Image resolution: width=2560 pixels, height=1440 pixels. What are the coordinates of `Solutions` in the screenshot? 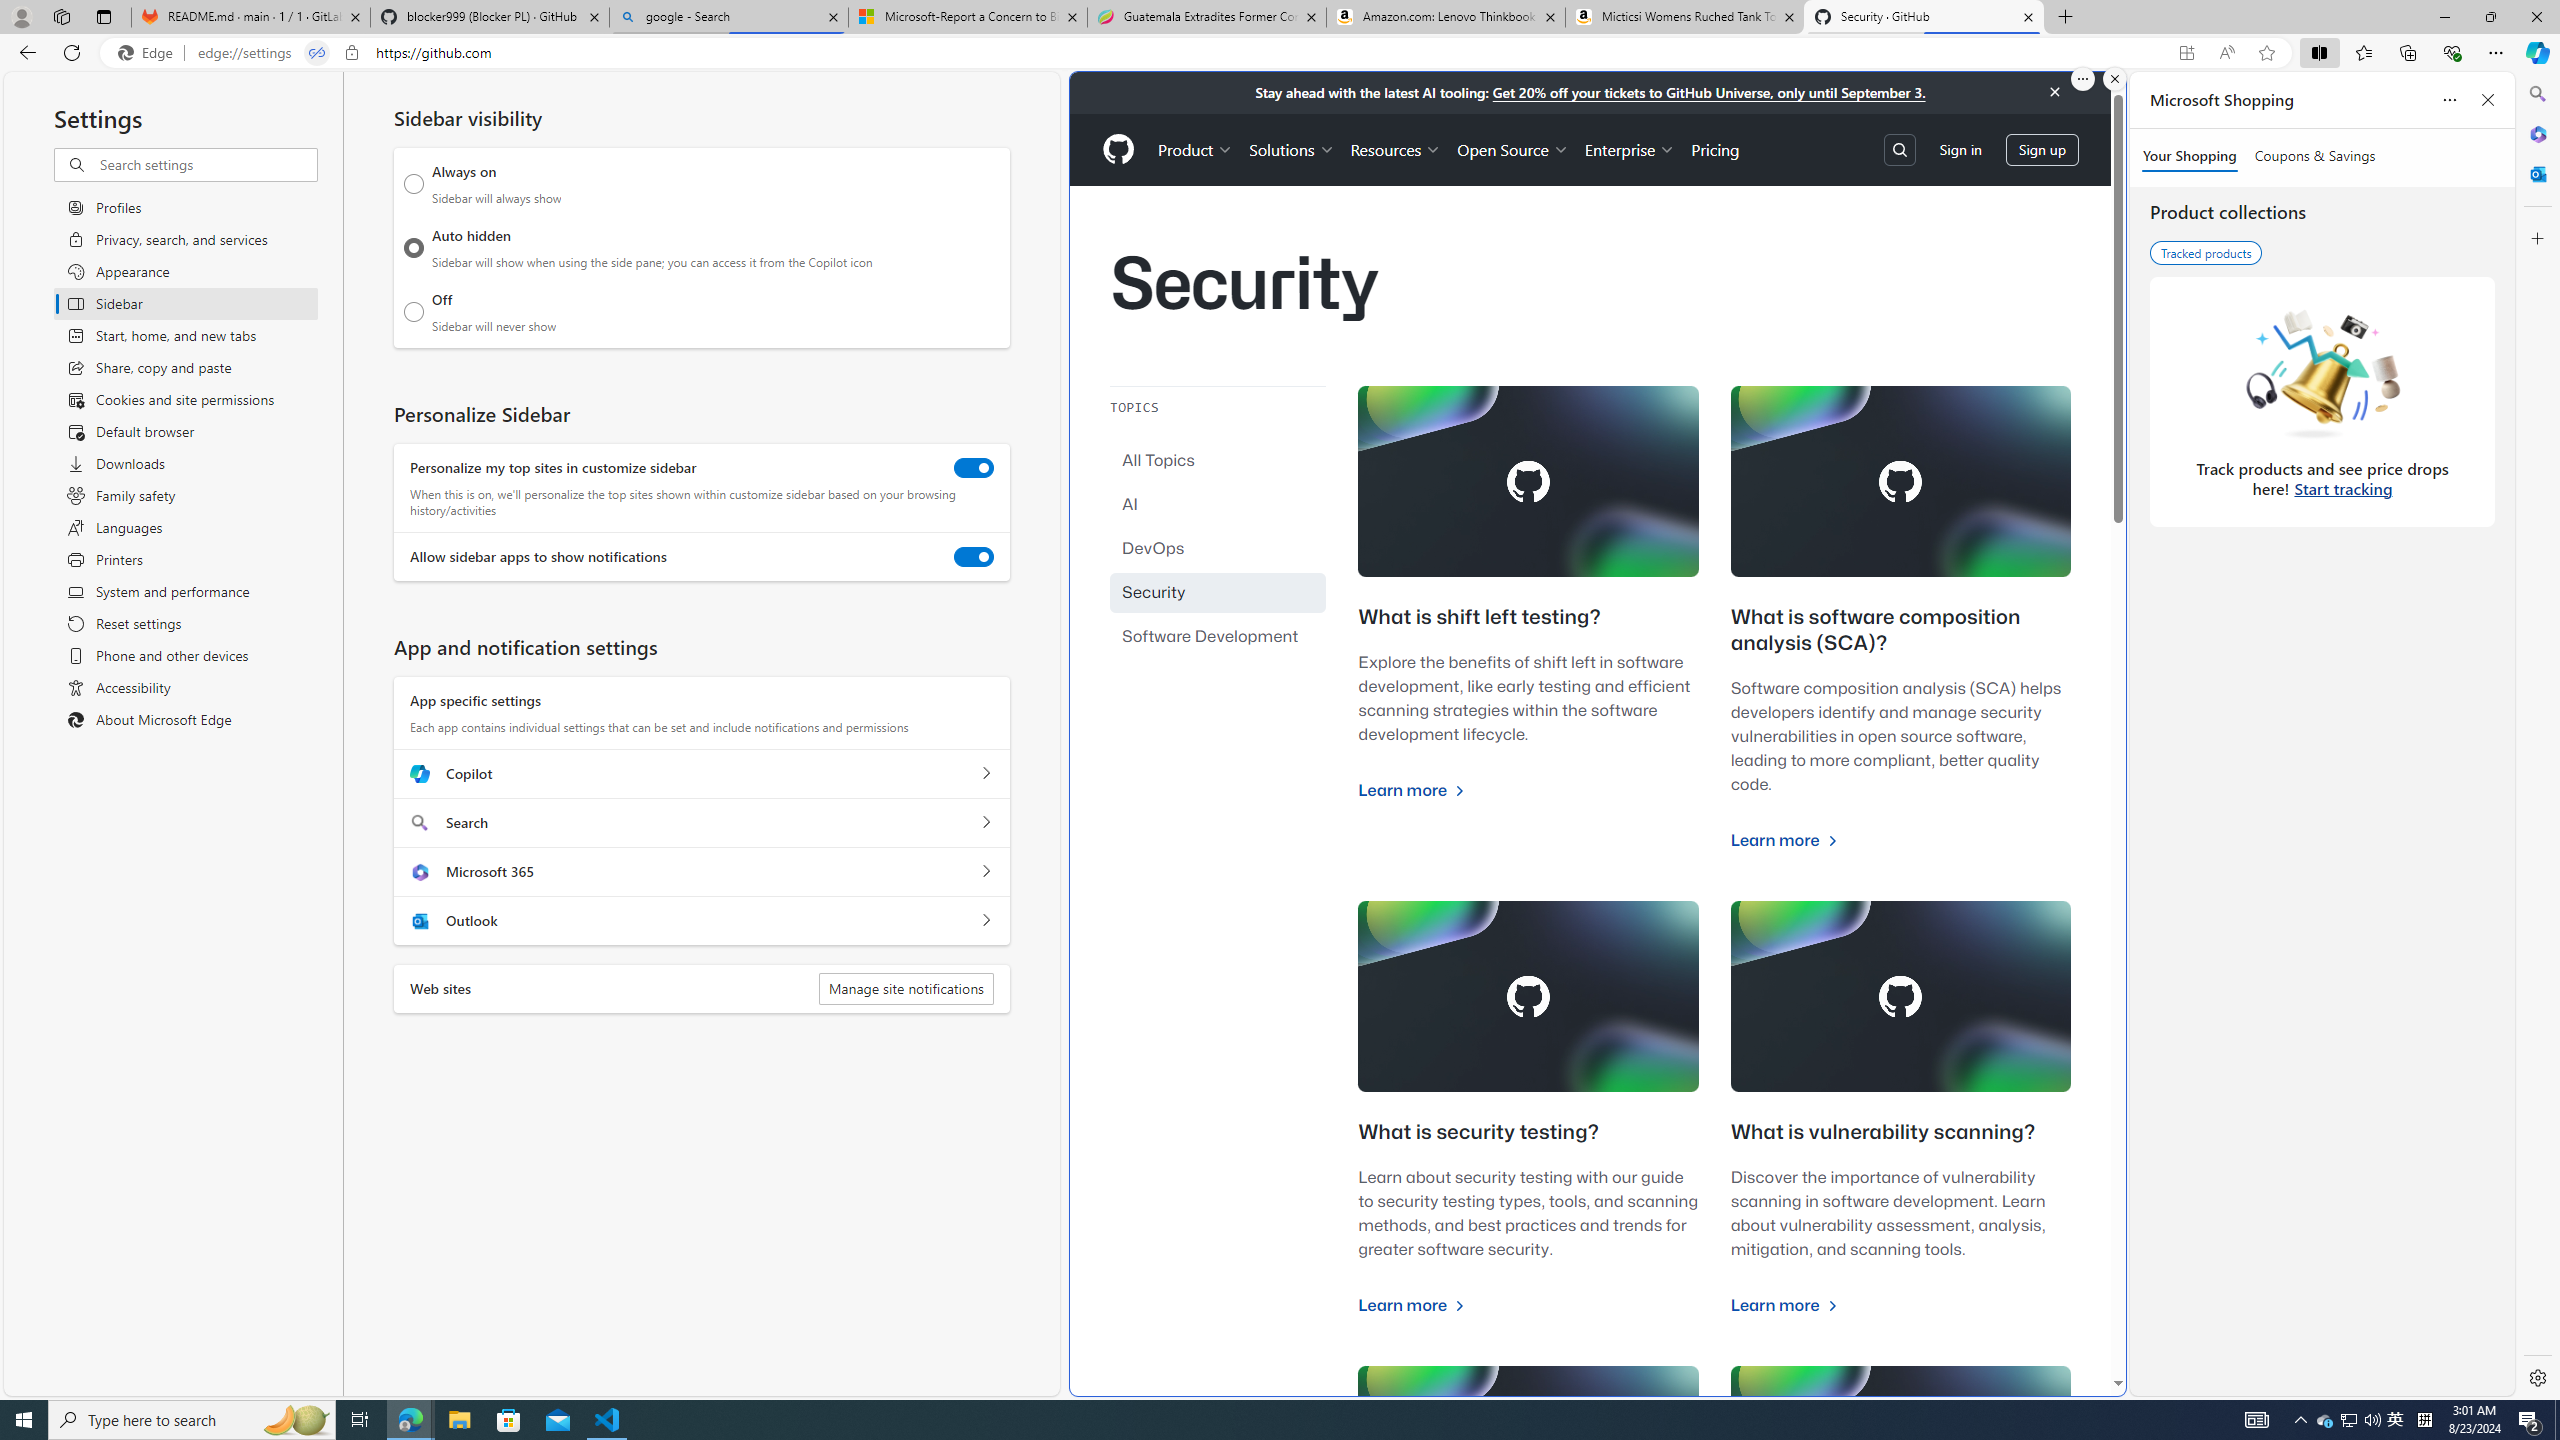 It's located at (1292, 149).